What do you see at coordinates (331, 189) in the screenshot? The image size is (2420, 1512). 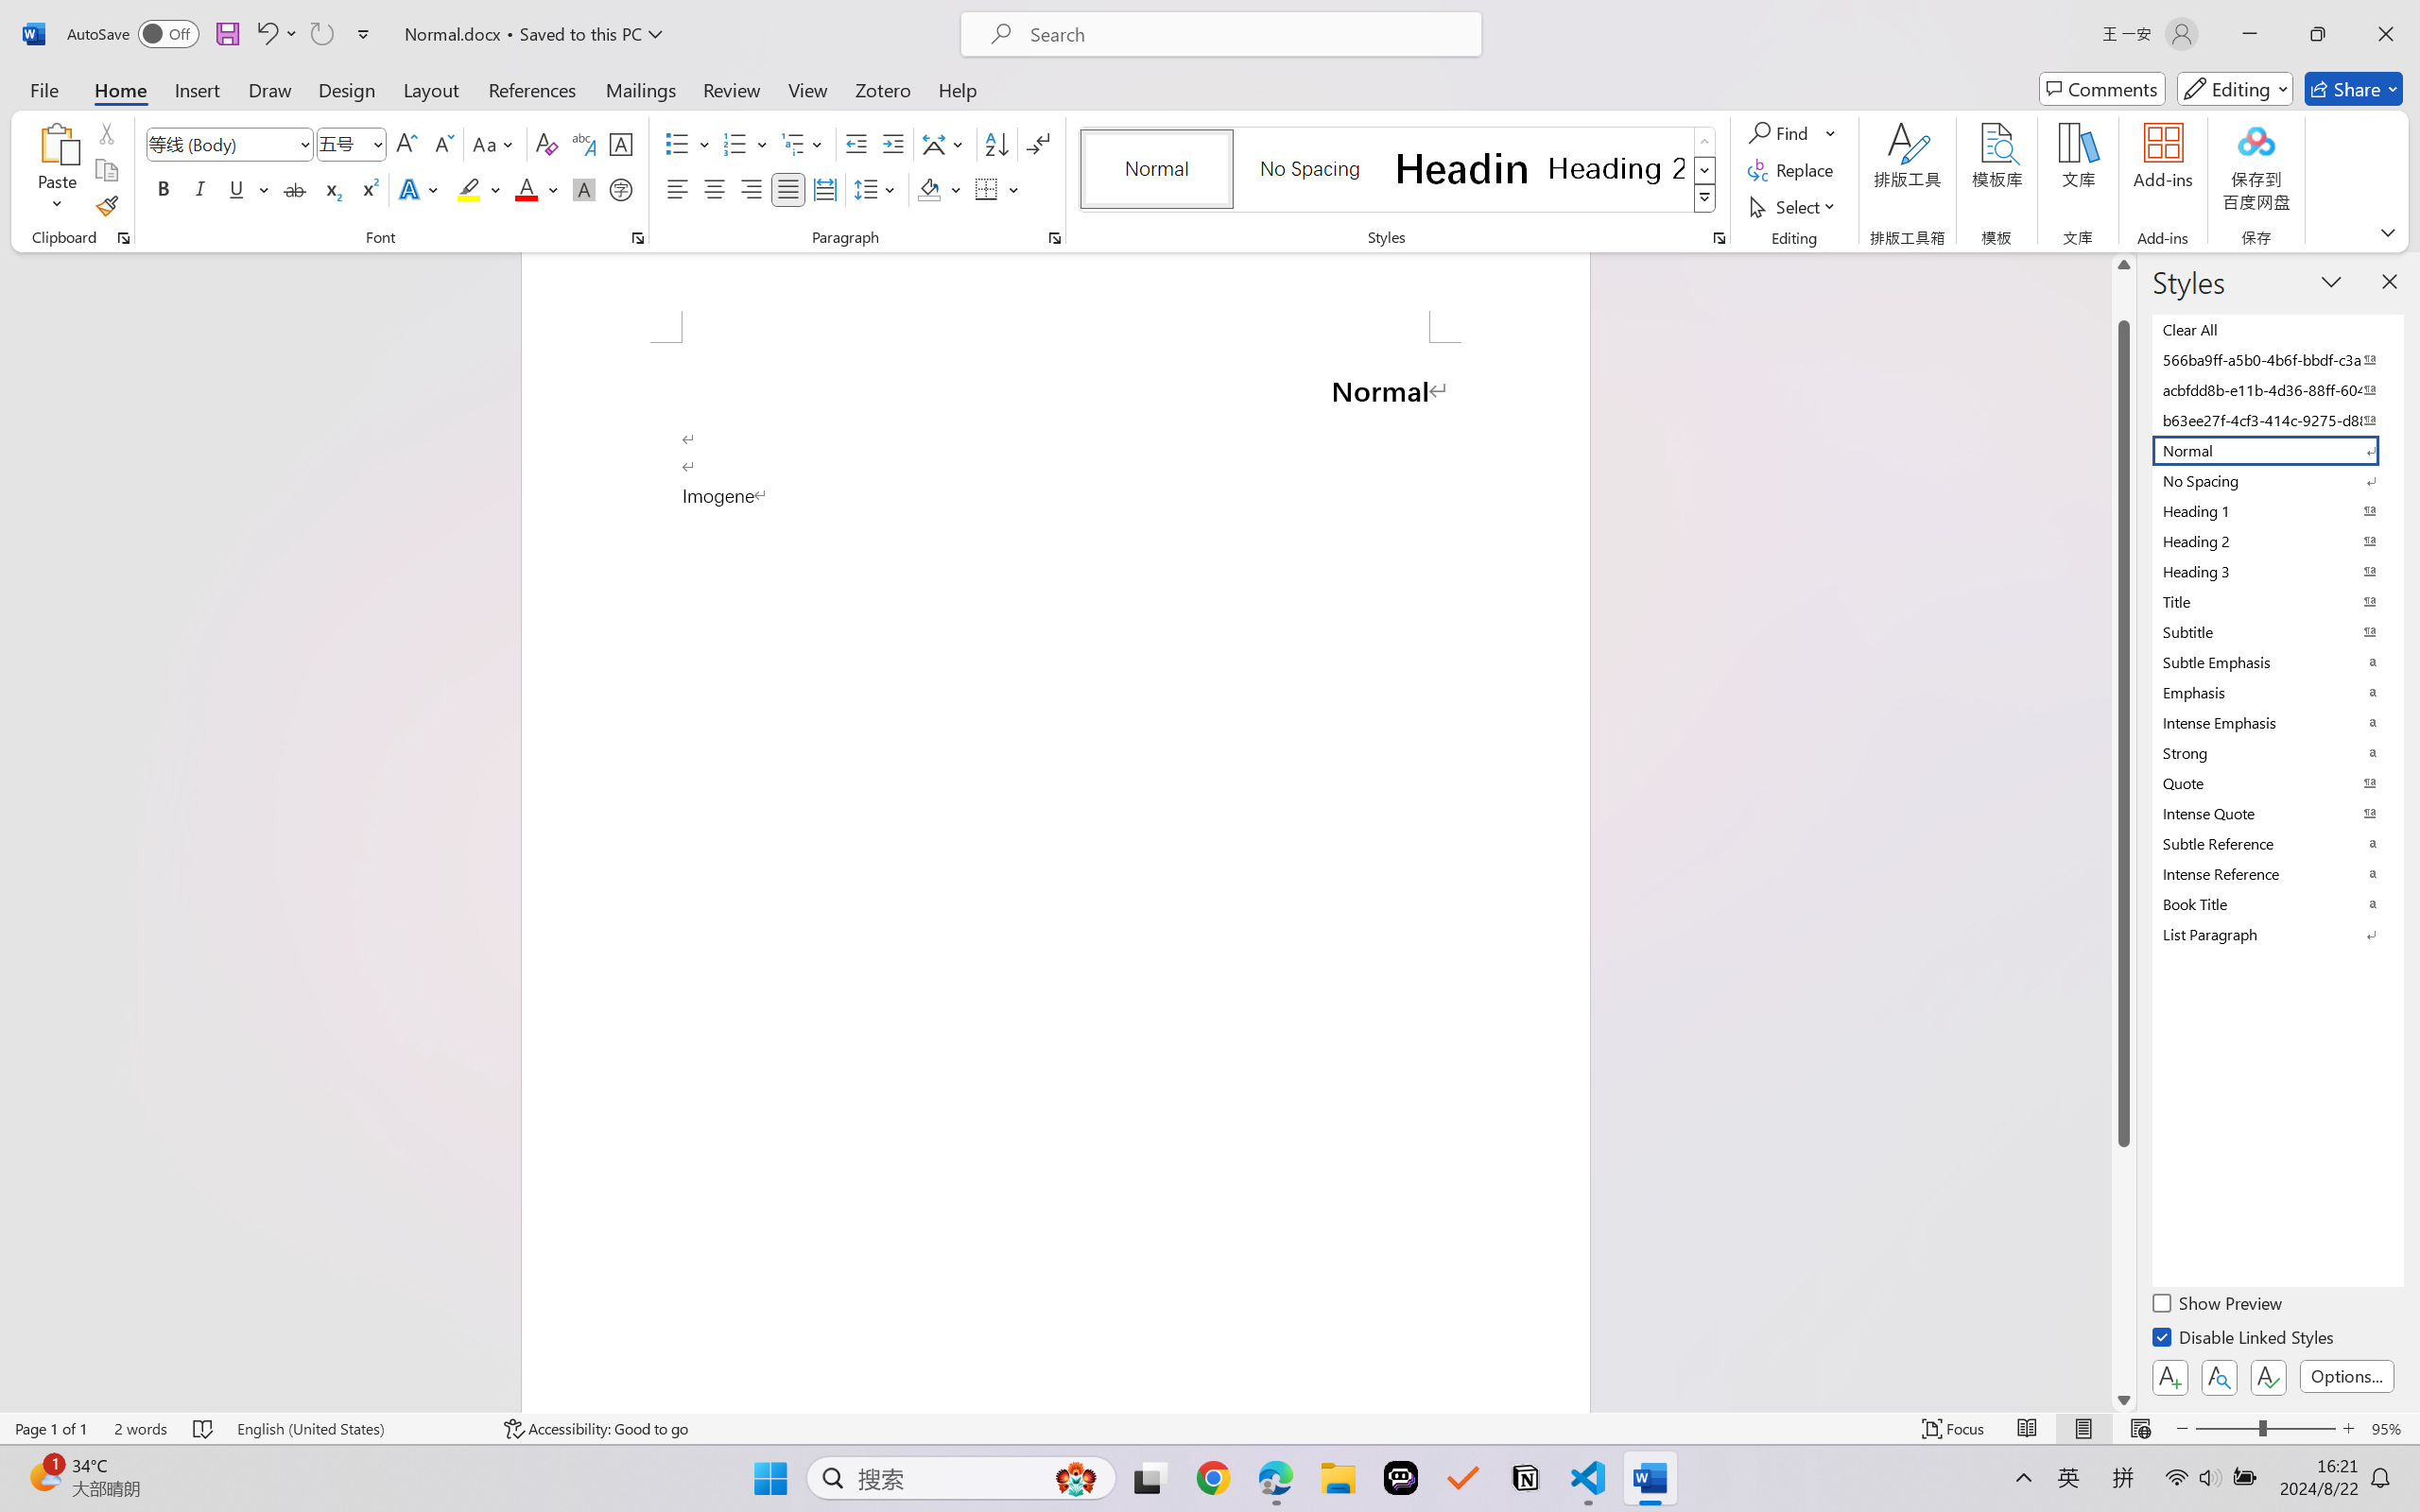 I see `Subscript` at bounding box center [331, 189].